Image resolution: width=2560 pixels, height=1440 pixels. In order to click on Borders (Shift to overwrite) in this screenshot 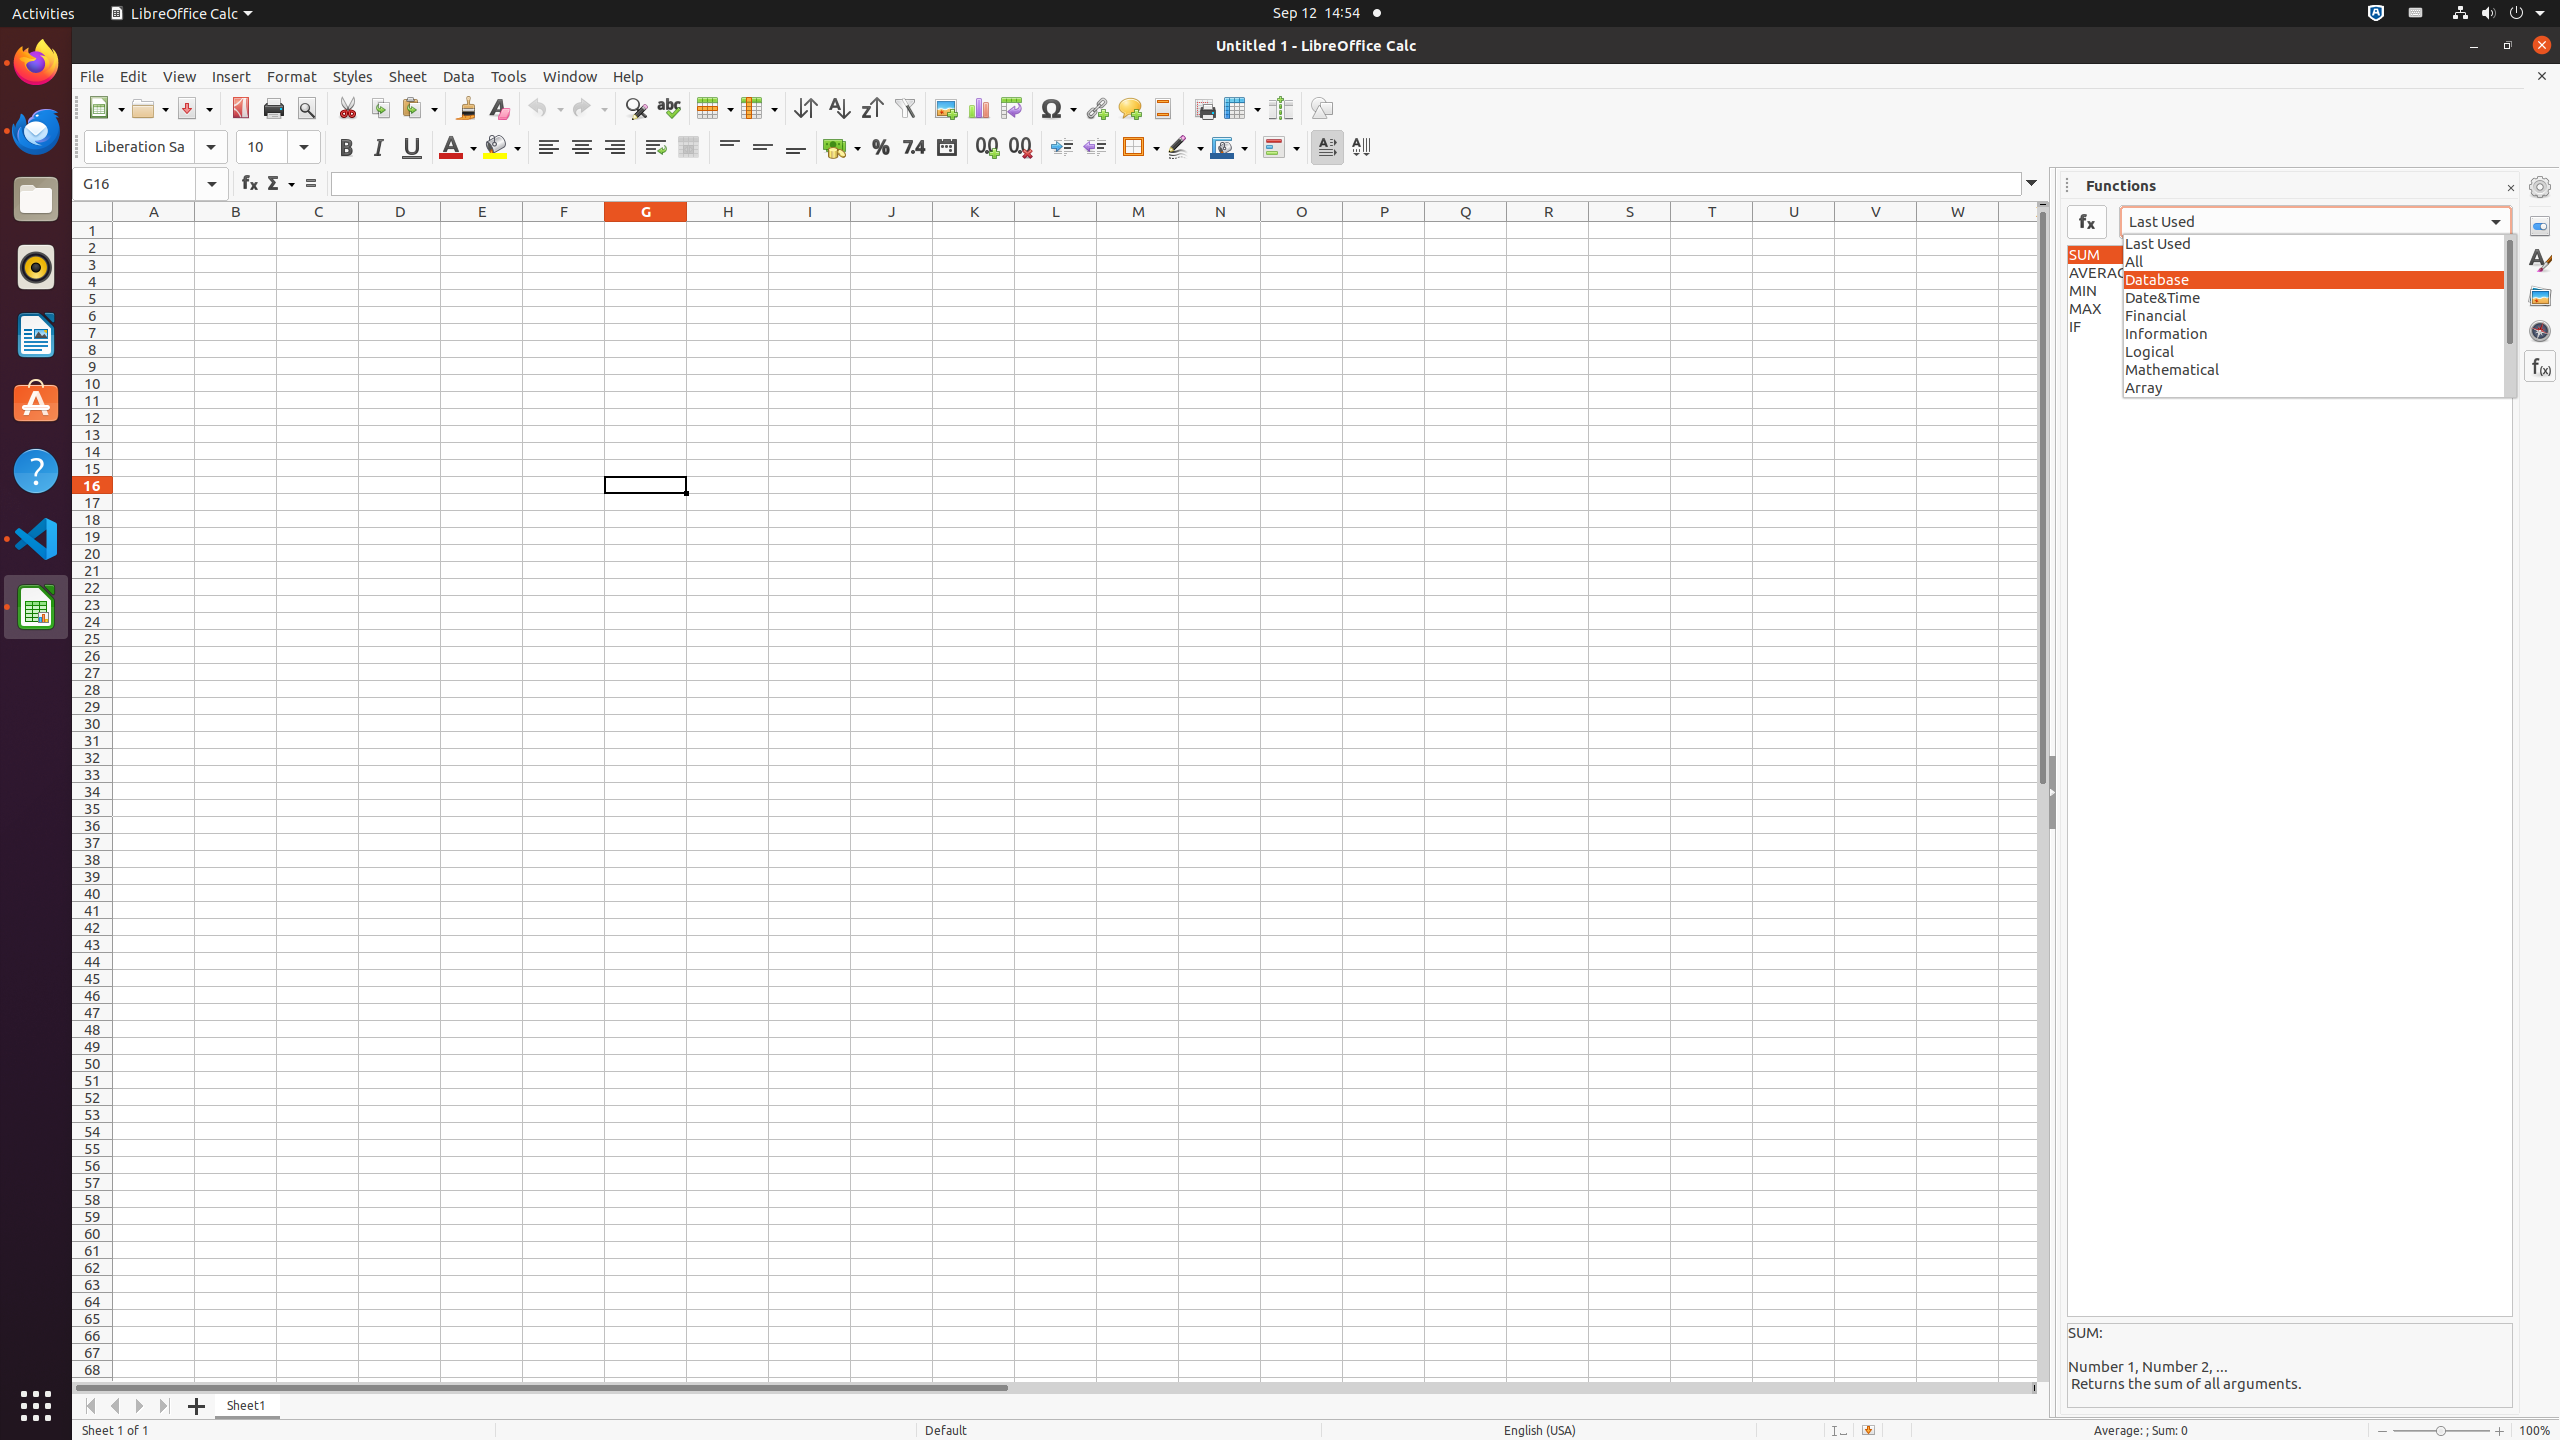, I will do `click(1141, 148)`.